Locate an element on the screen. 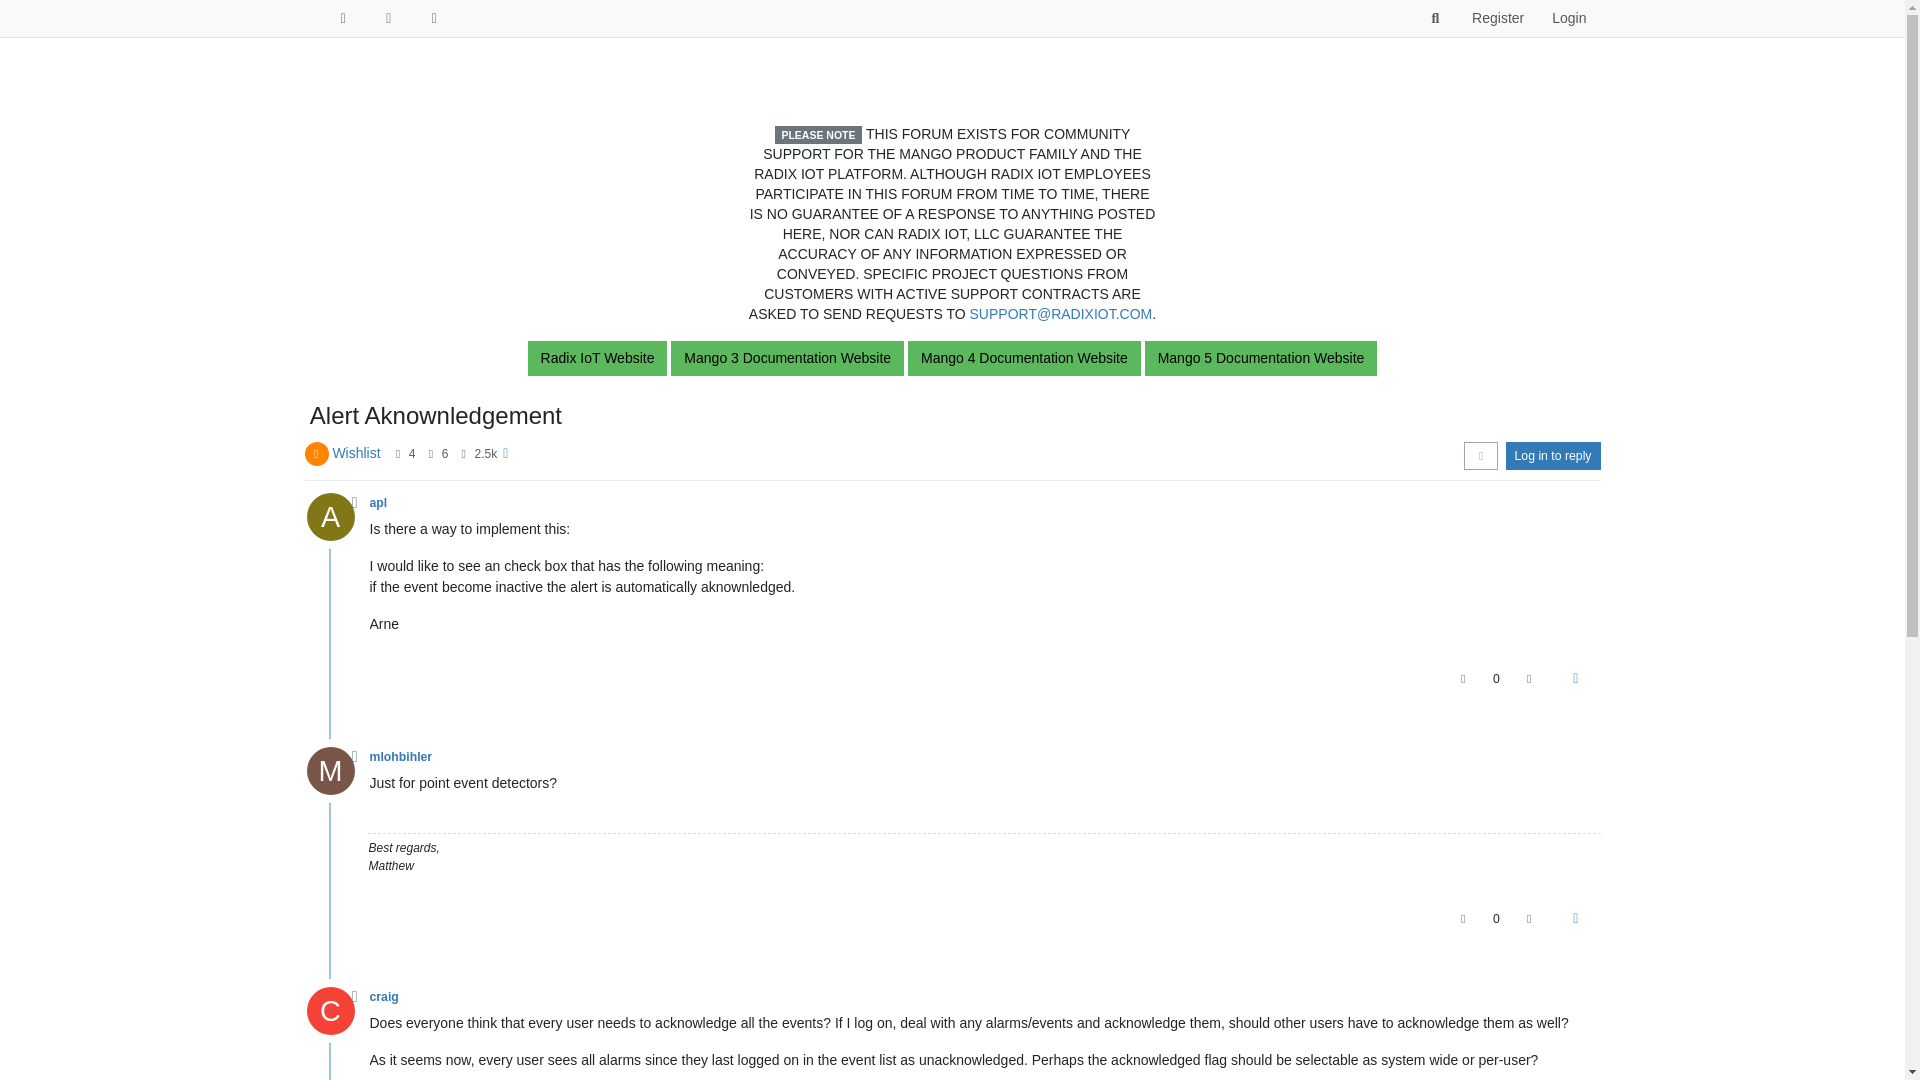 The width and height of the screenshot is (1920, 1080). Login is located at coordinates (1568, 18).